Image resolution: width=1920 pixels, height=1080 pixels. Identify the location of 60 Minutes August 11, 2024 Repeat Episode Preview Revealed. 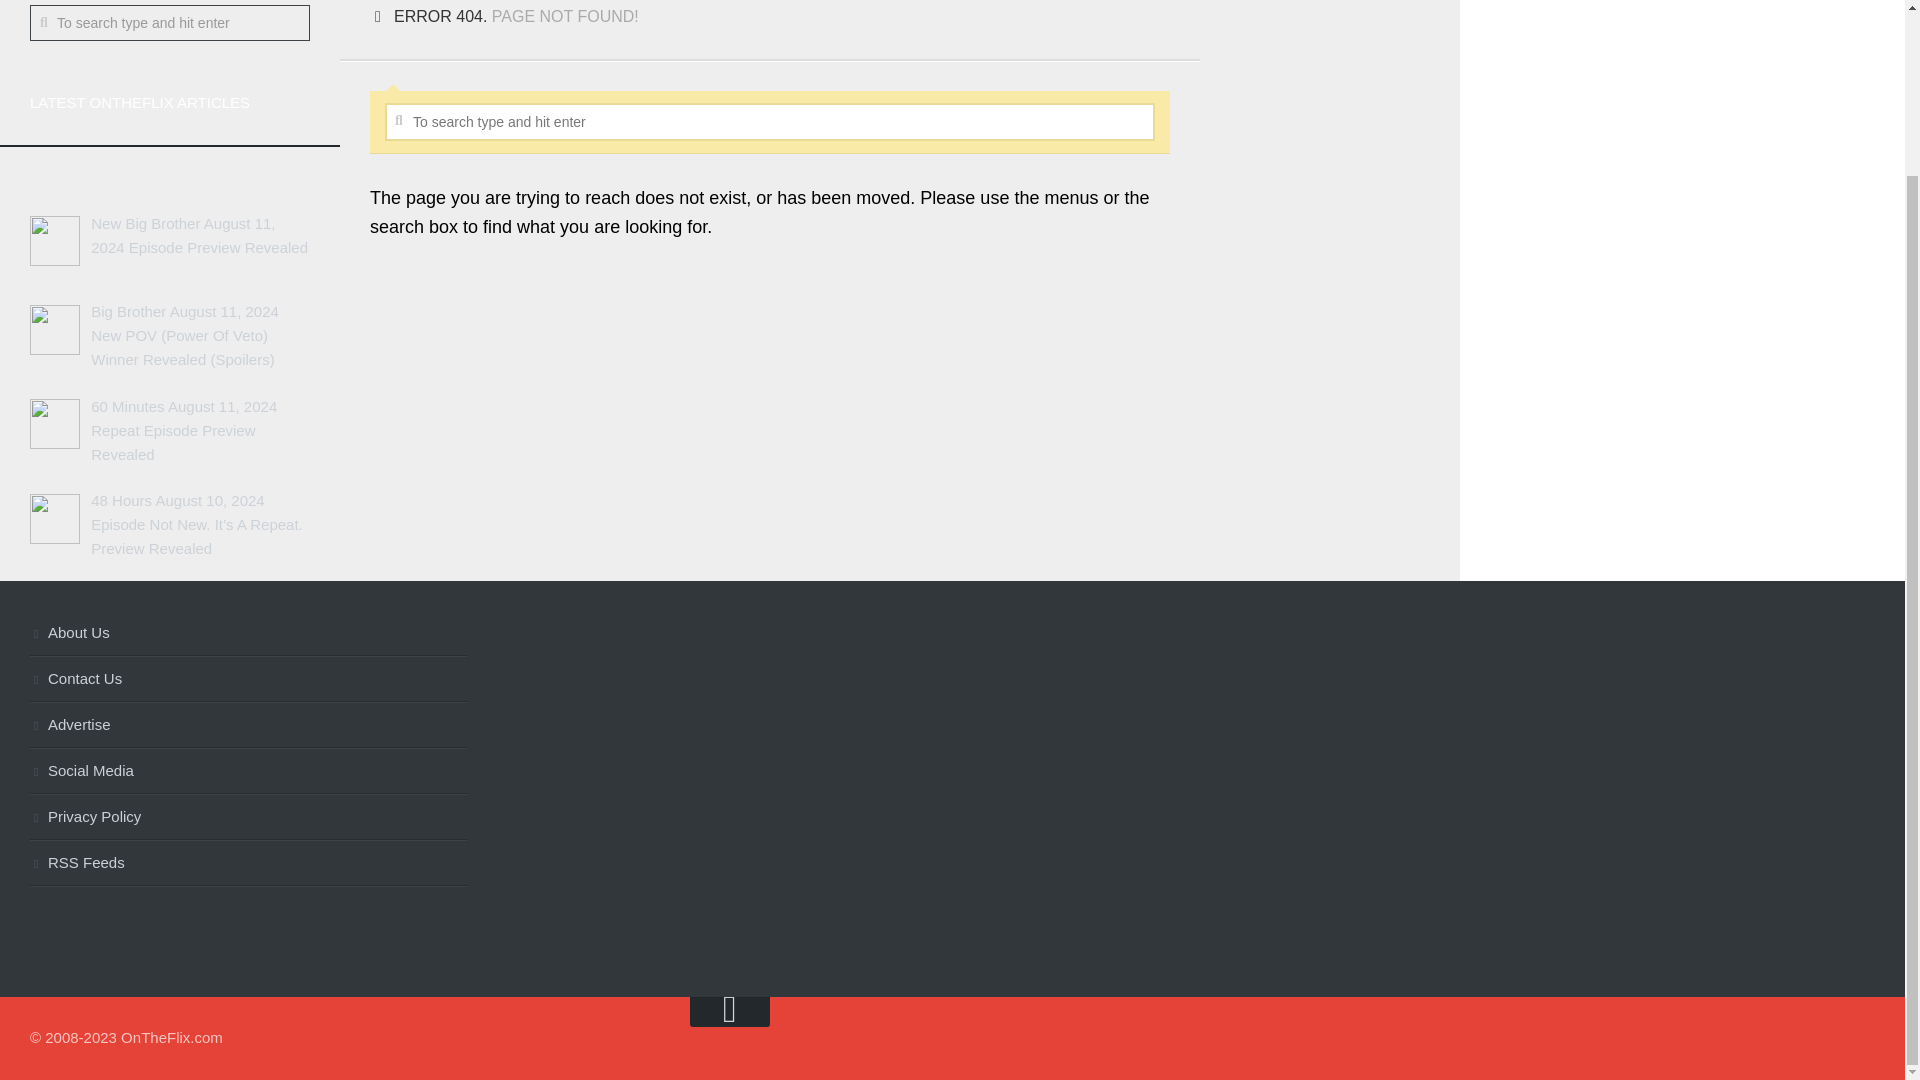
(183, 430).